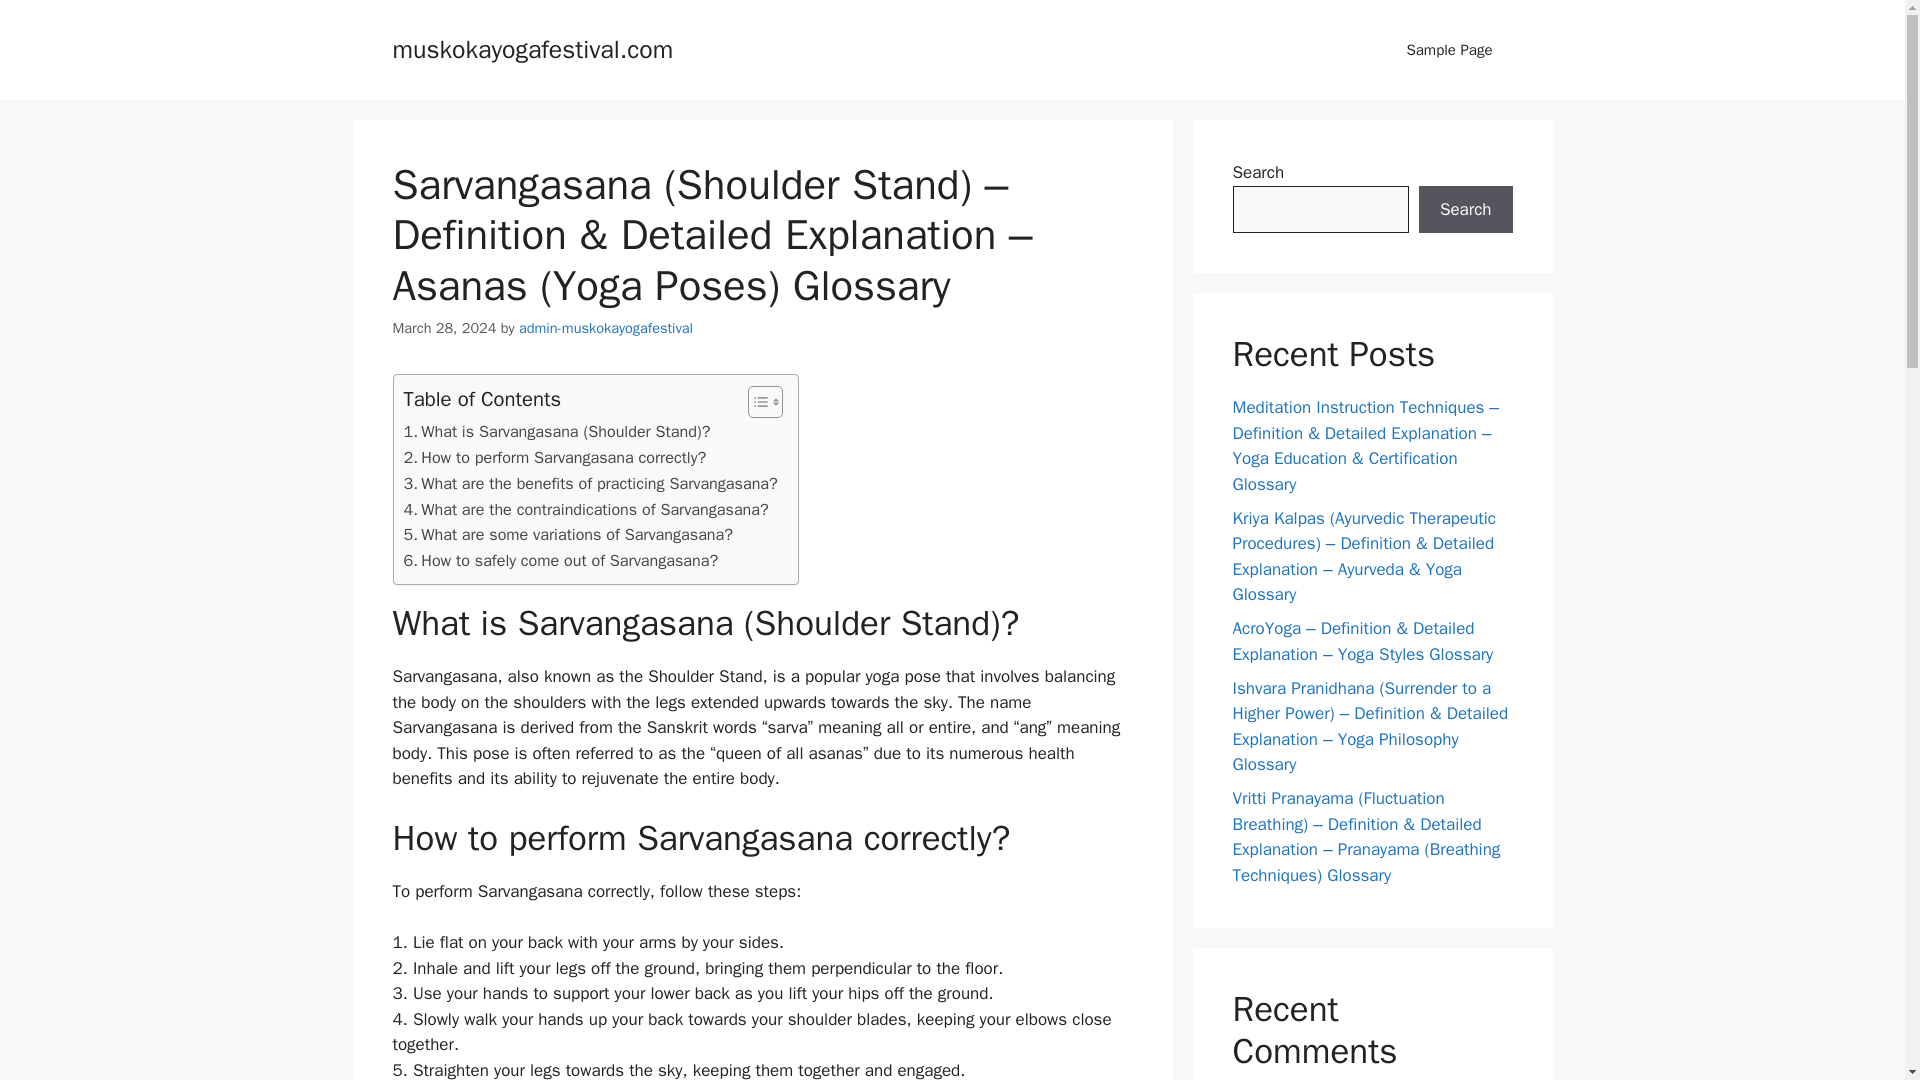 This screenshot has height=1080, width=1920. What do you see at coordinates (568, 534) in the screenshot?
I see `What are some variations of Sarvangasana?` at bounding box center [568, 534].